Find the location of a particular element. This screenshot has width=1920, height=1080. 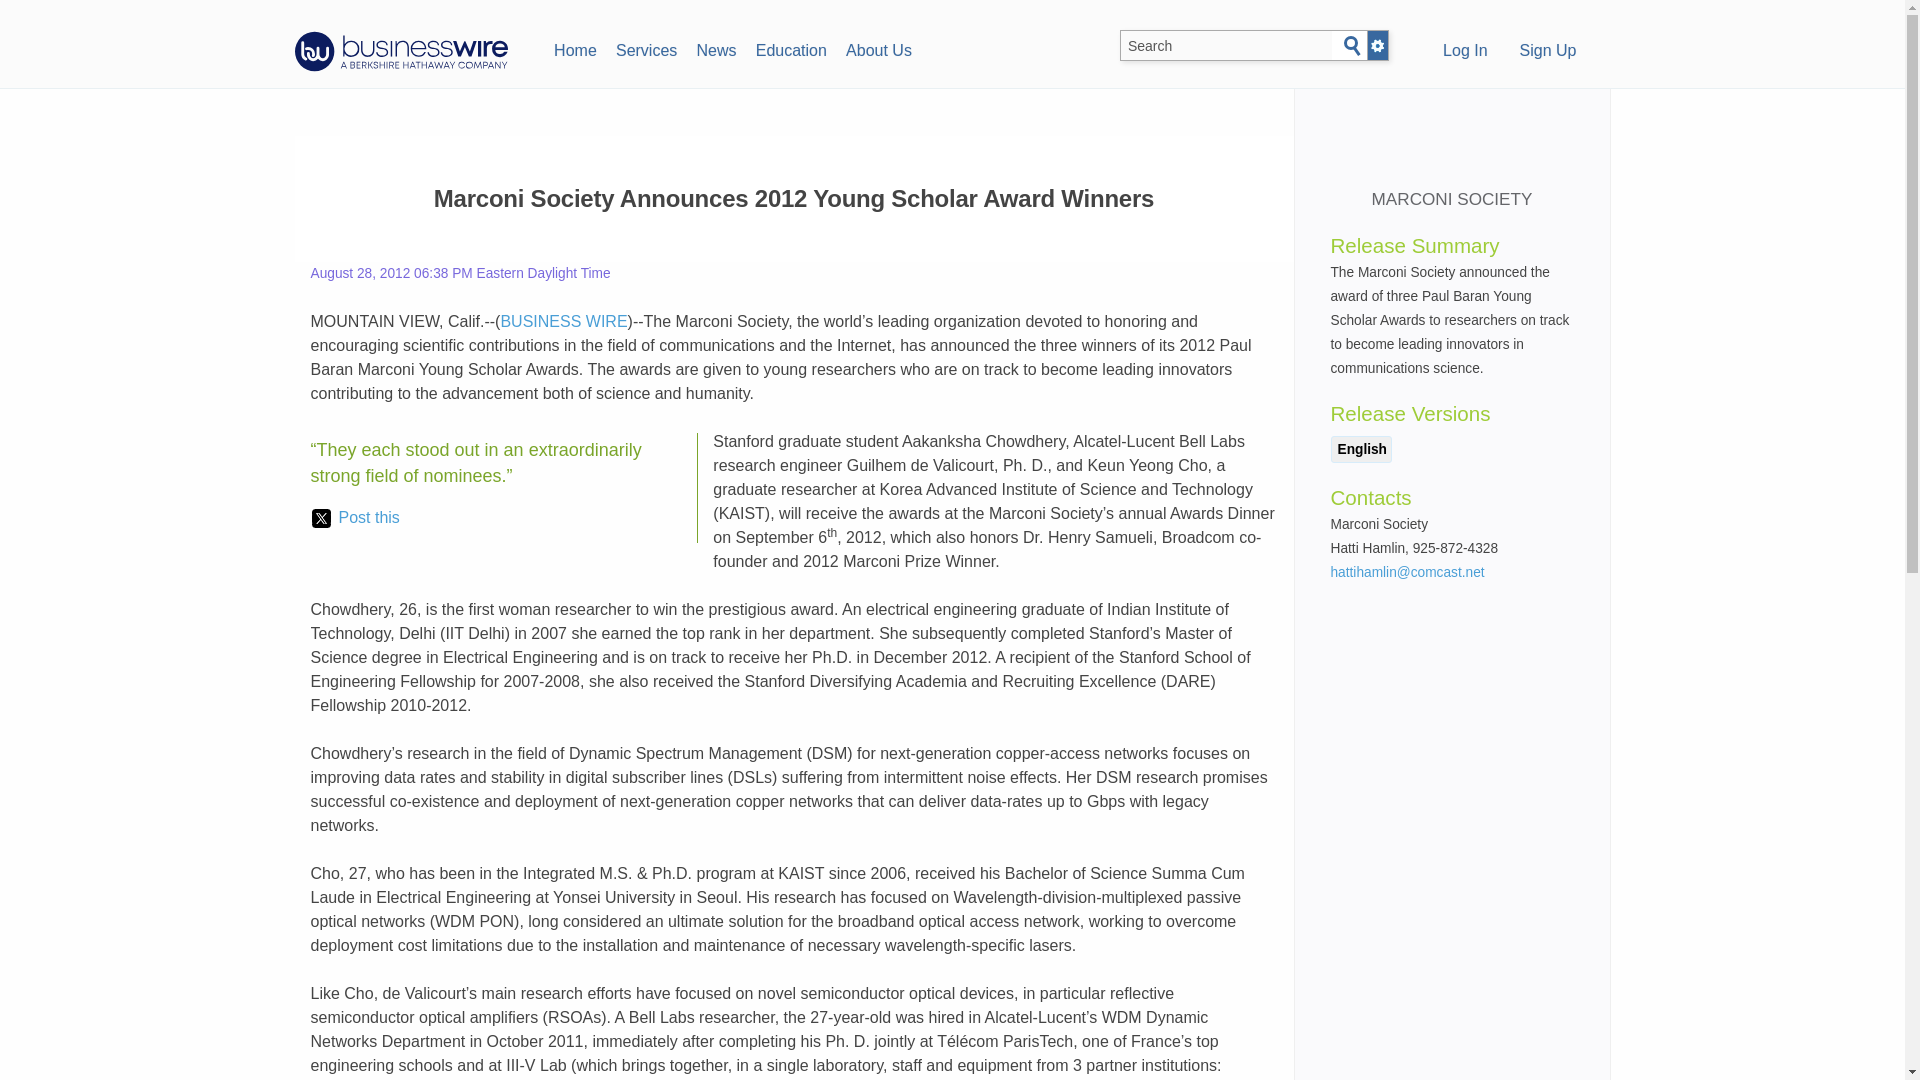

About Us is located at coordinates (878, 48).